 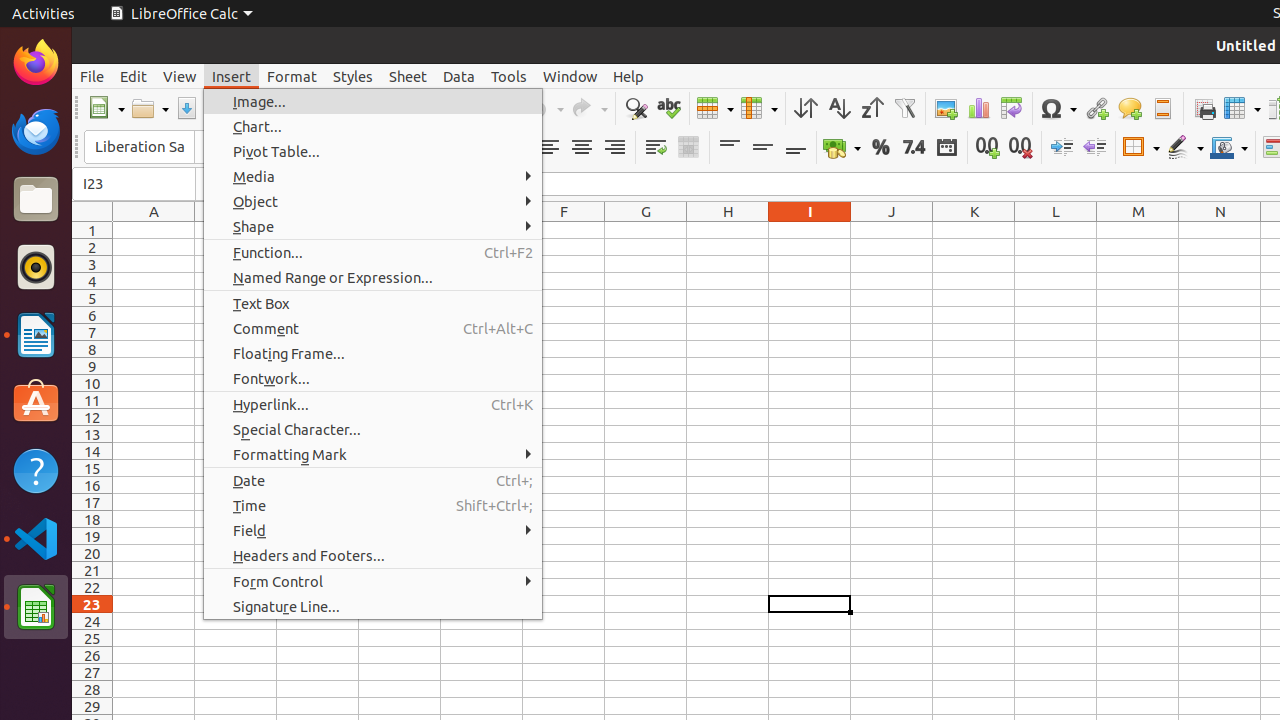 What do you see at coordinates (373, 454) in the screenshot?
I see `Formatting Mark` at bounding box center [373, 454].